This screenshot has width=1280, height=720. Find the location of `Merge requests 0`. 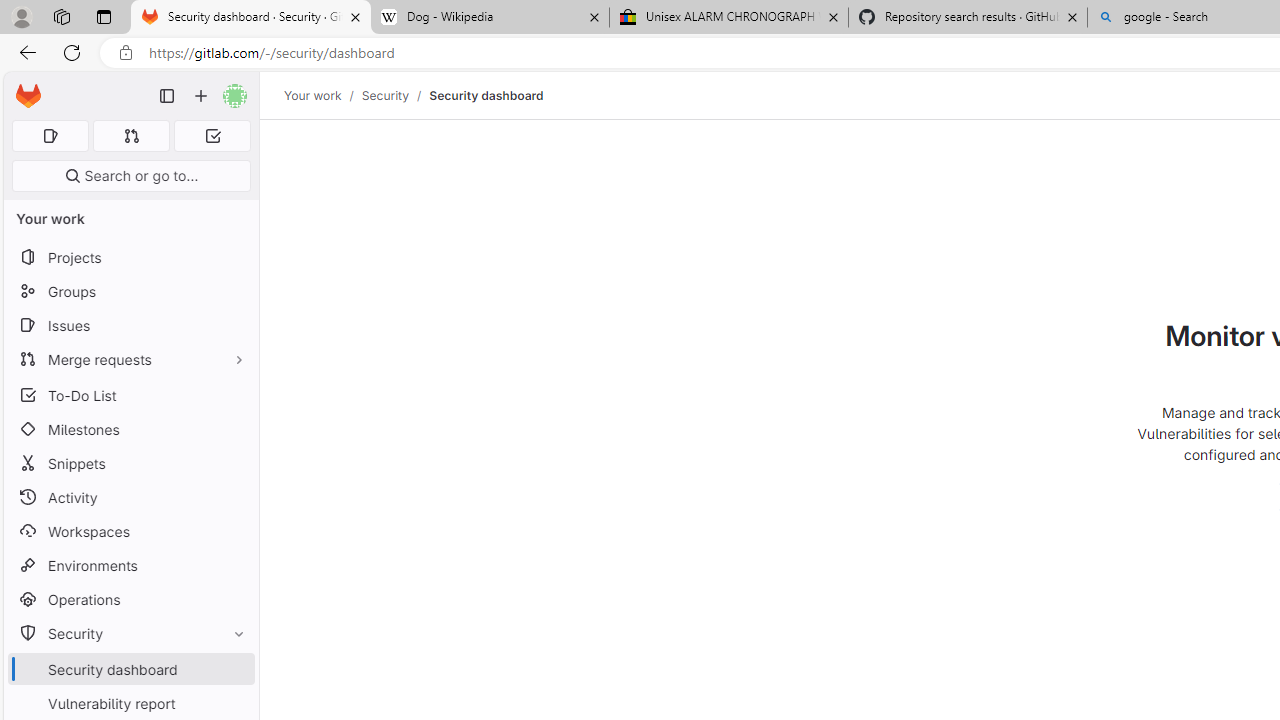

Merge requests 0 is located at coordinates (132, 136).